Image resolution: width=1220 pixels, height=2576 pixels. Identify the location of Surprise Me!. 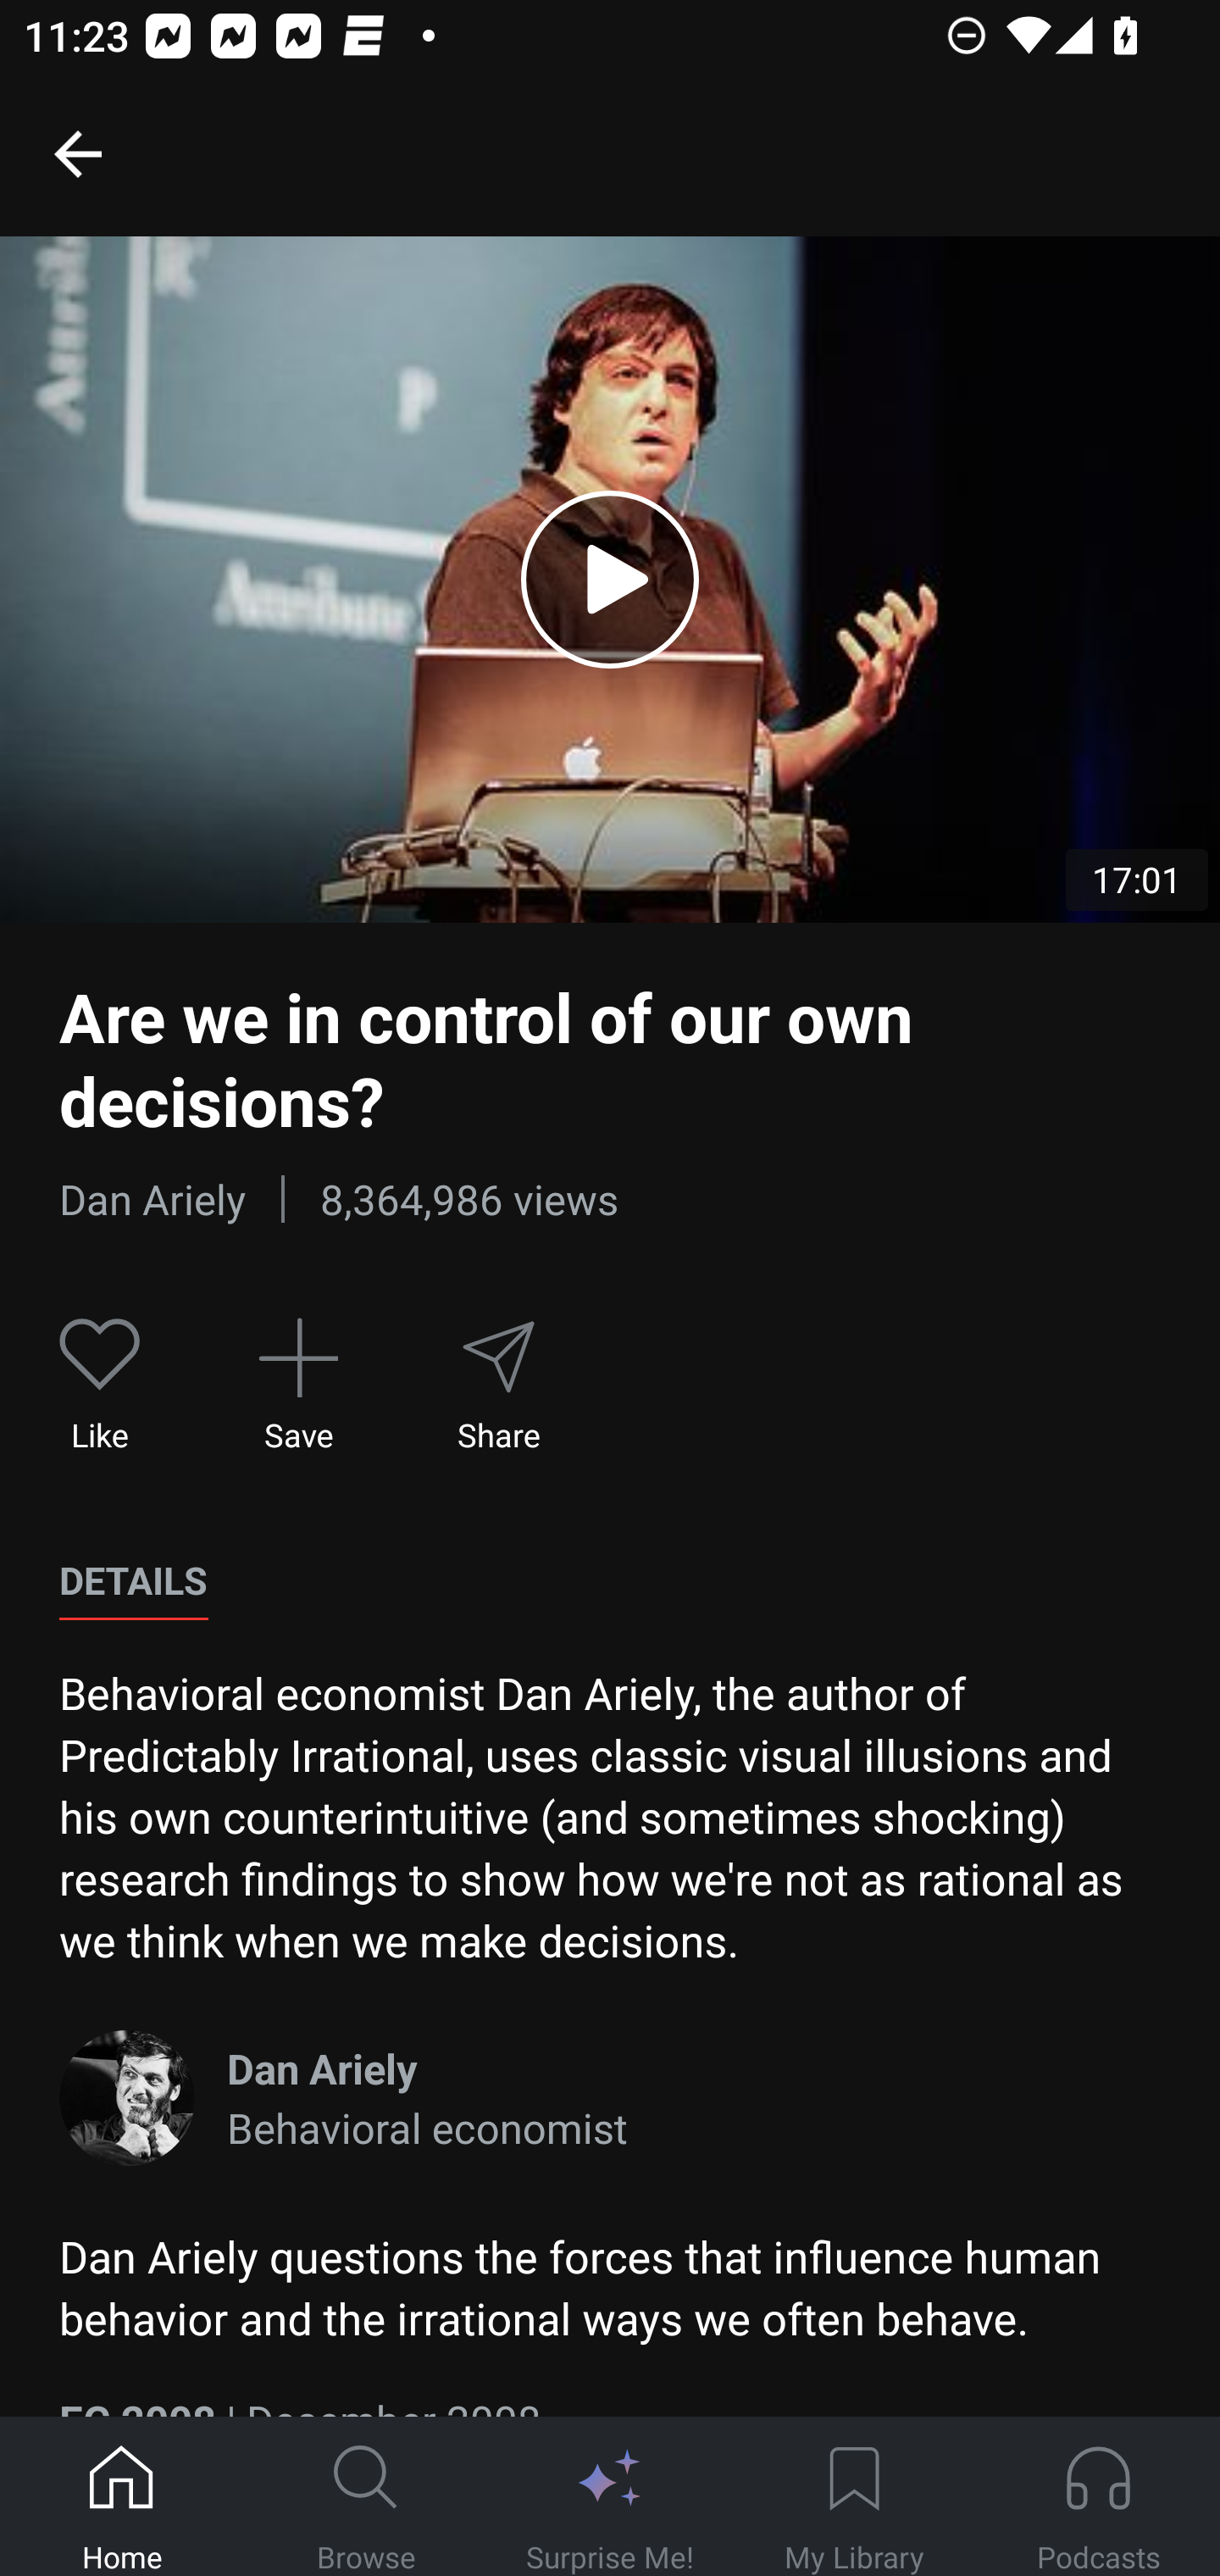
(610, 2497).